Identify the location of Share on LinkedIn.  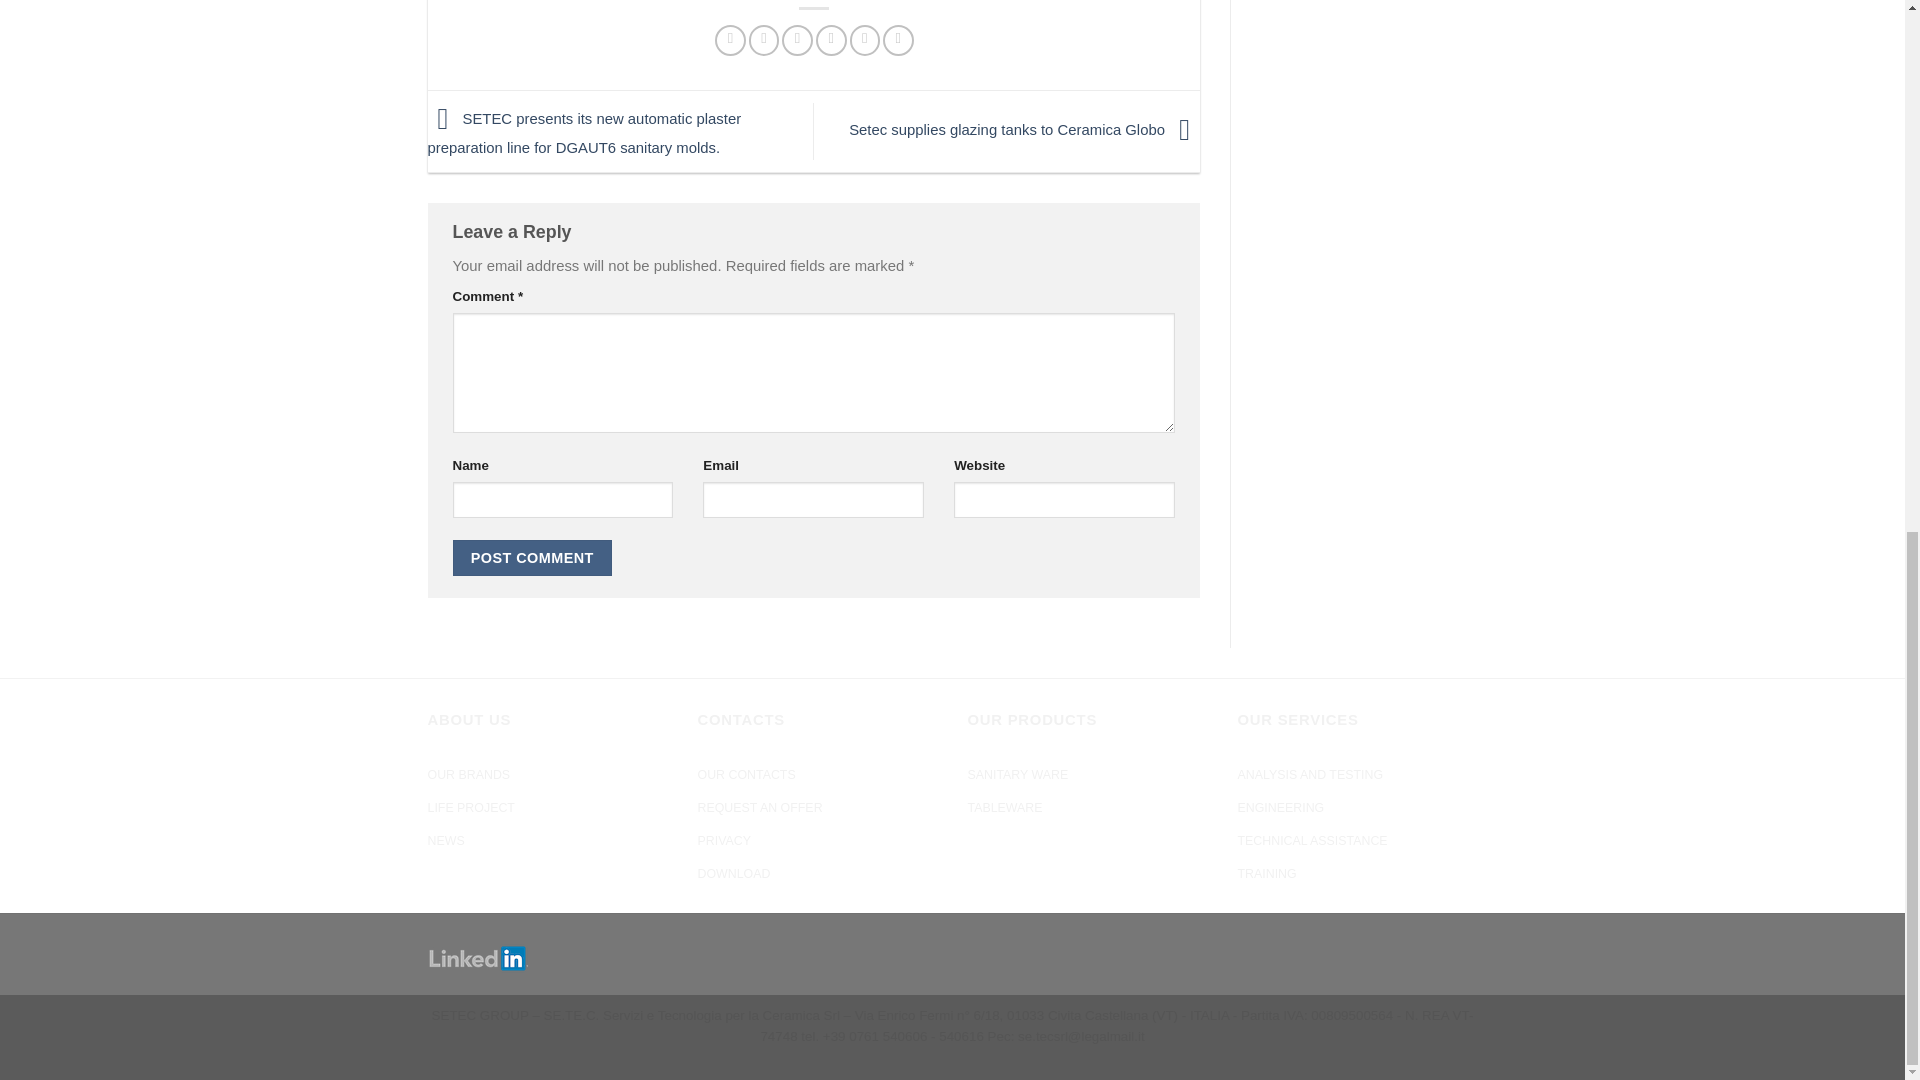
(898, 40).